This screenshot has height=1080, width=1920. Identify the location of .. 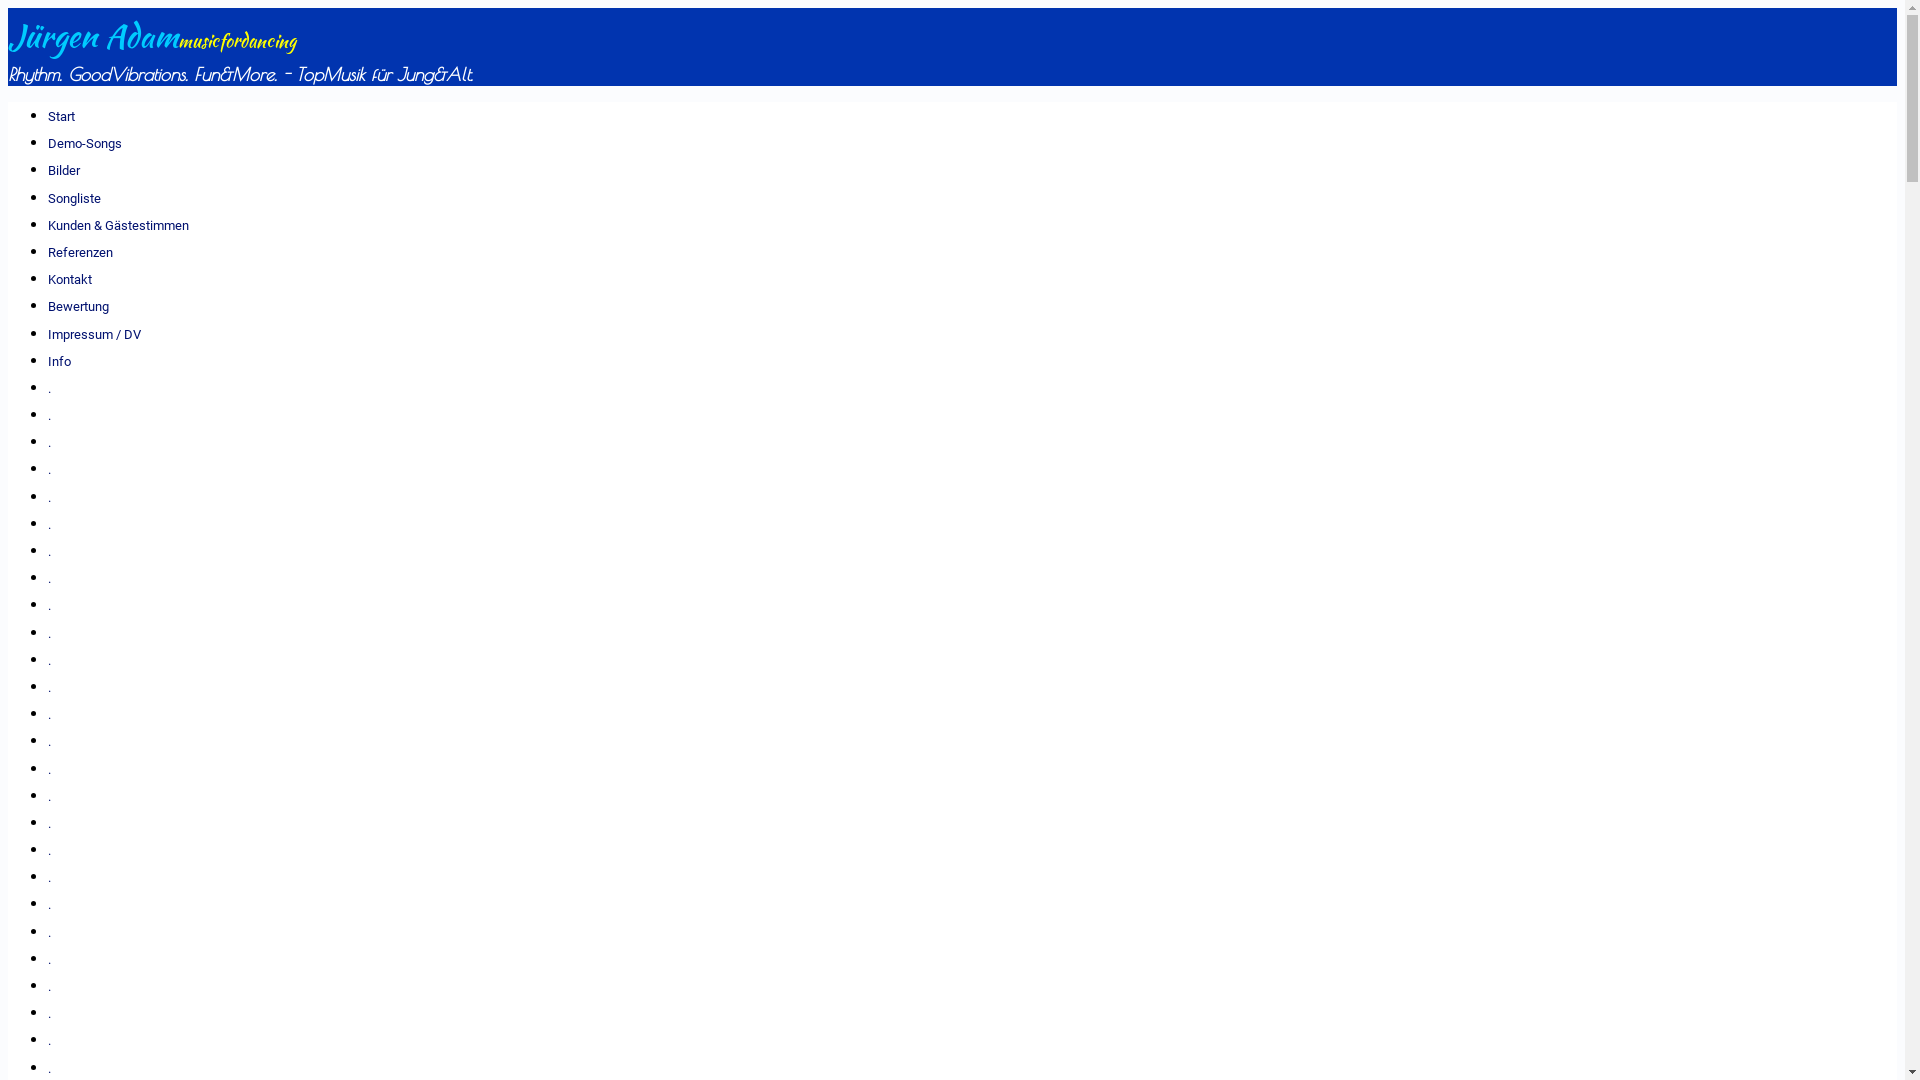
(50, 1068).